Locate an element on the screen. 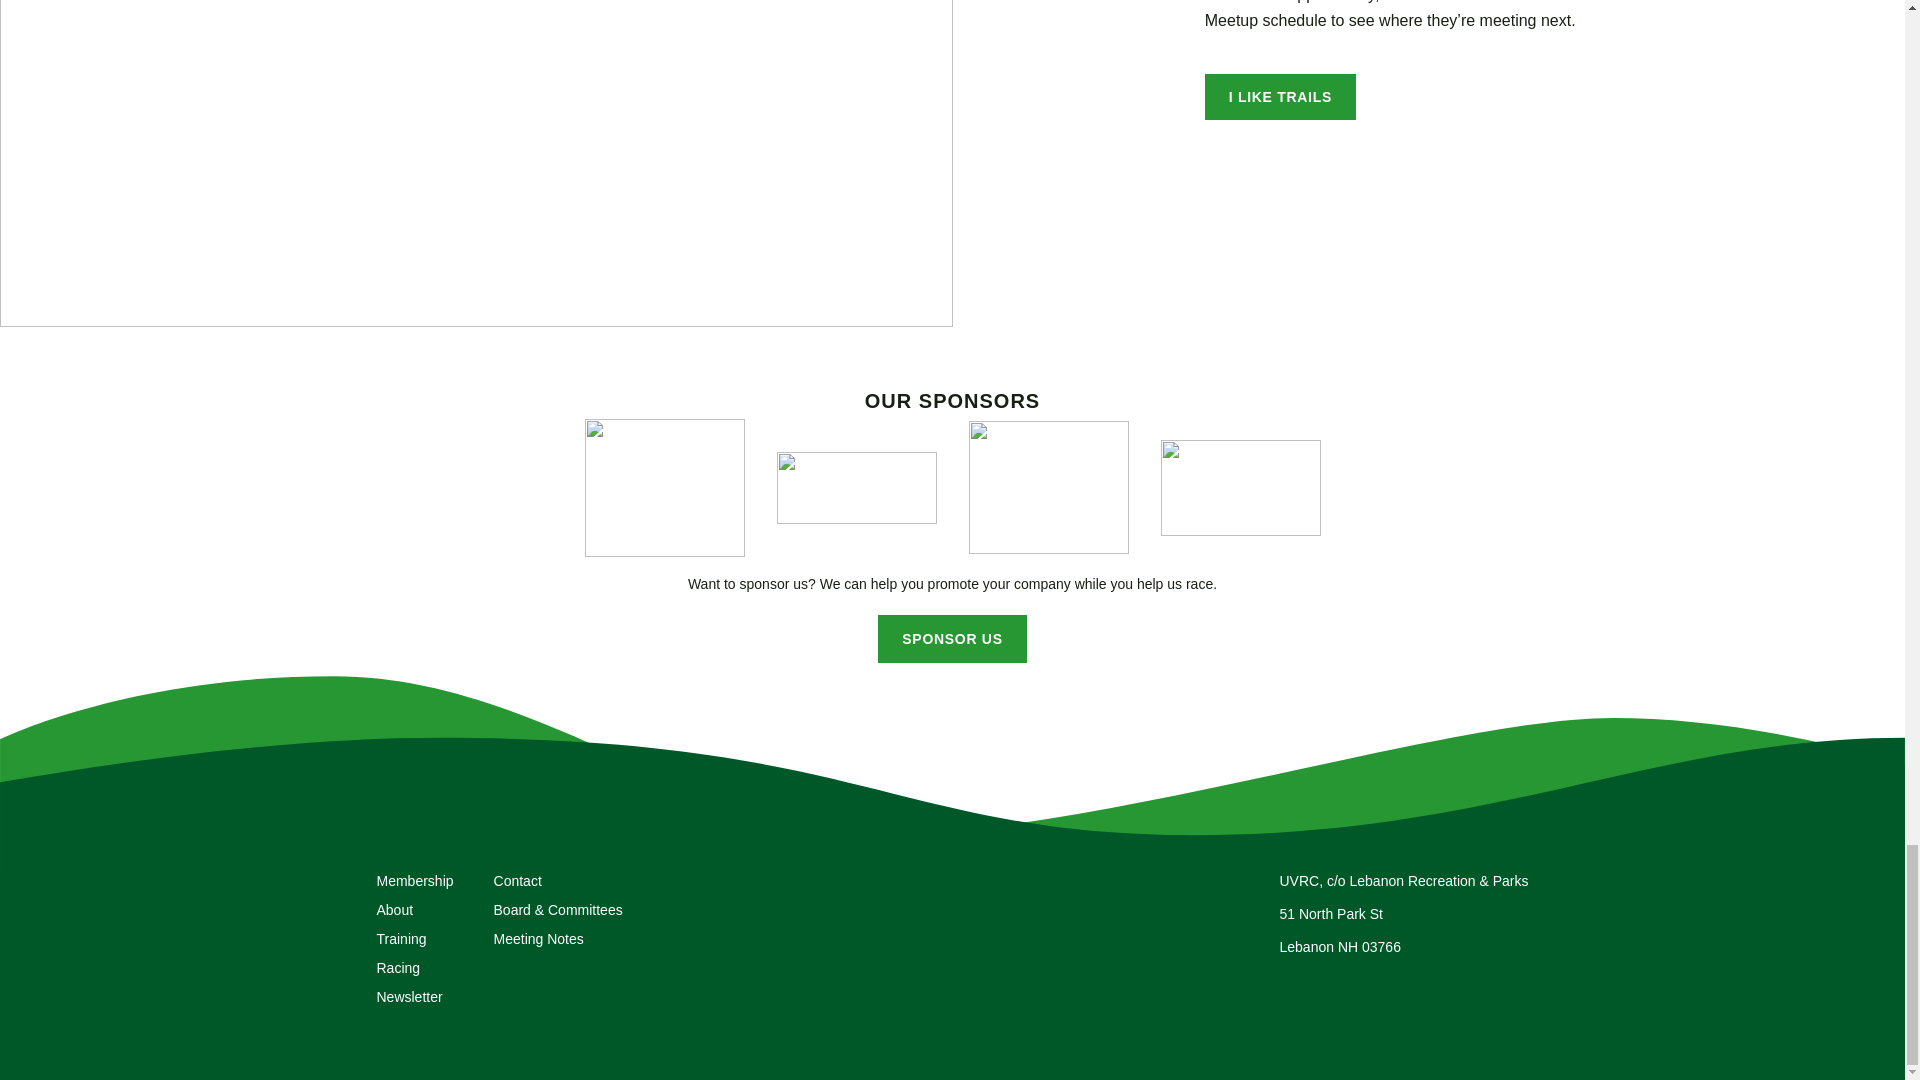 This screenshot has width=1920, height=1080. Meeting Notes is located at coordinates (538, 938).